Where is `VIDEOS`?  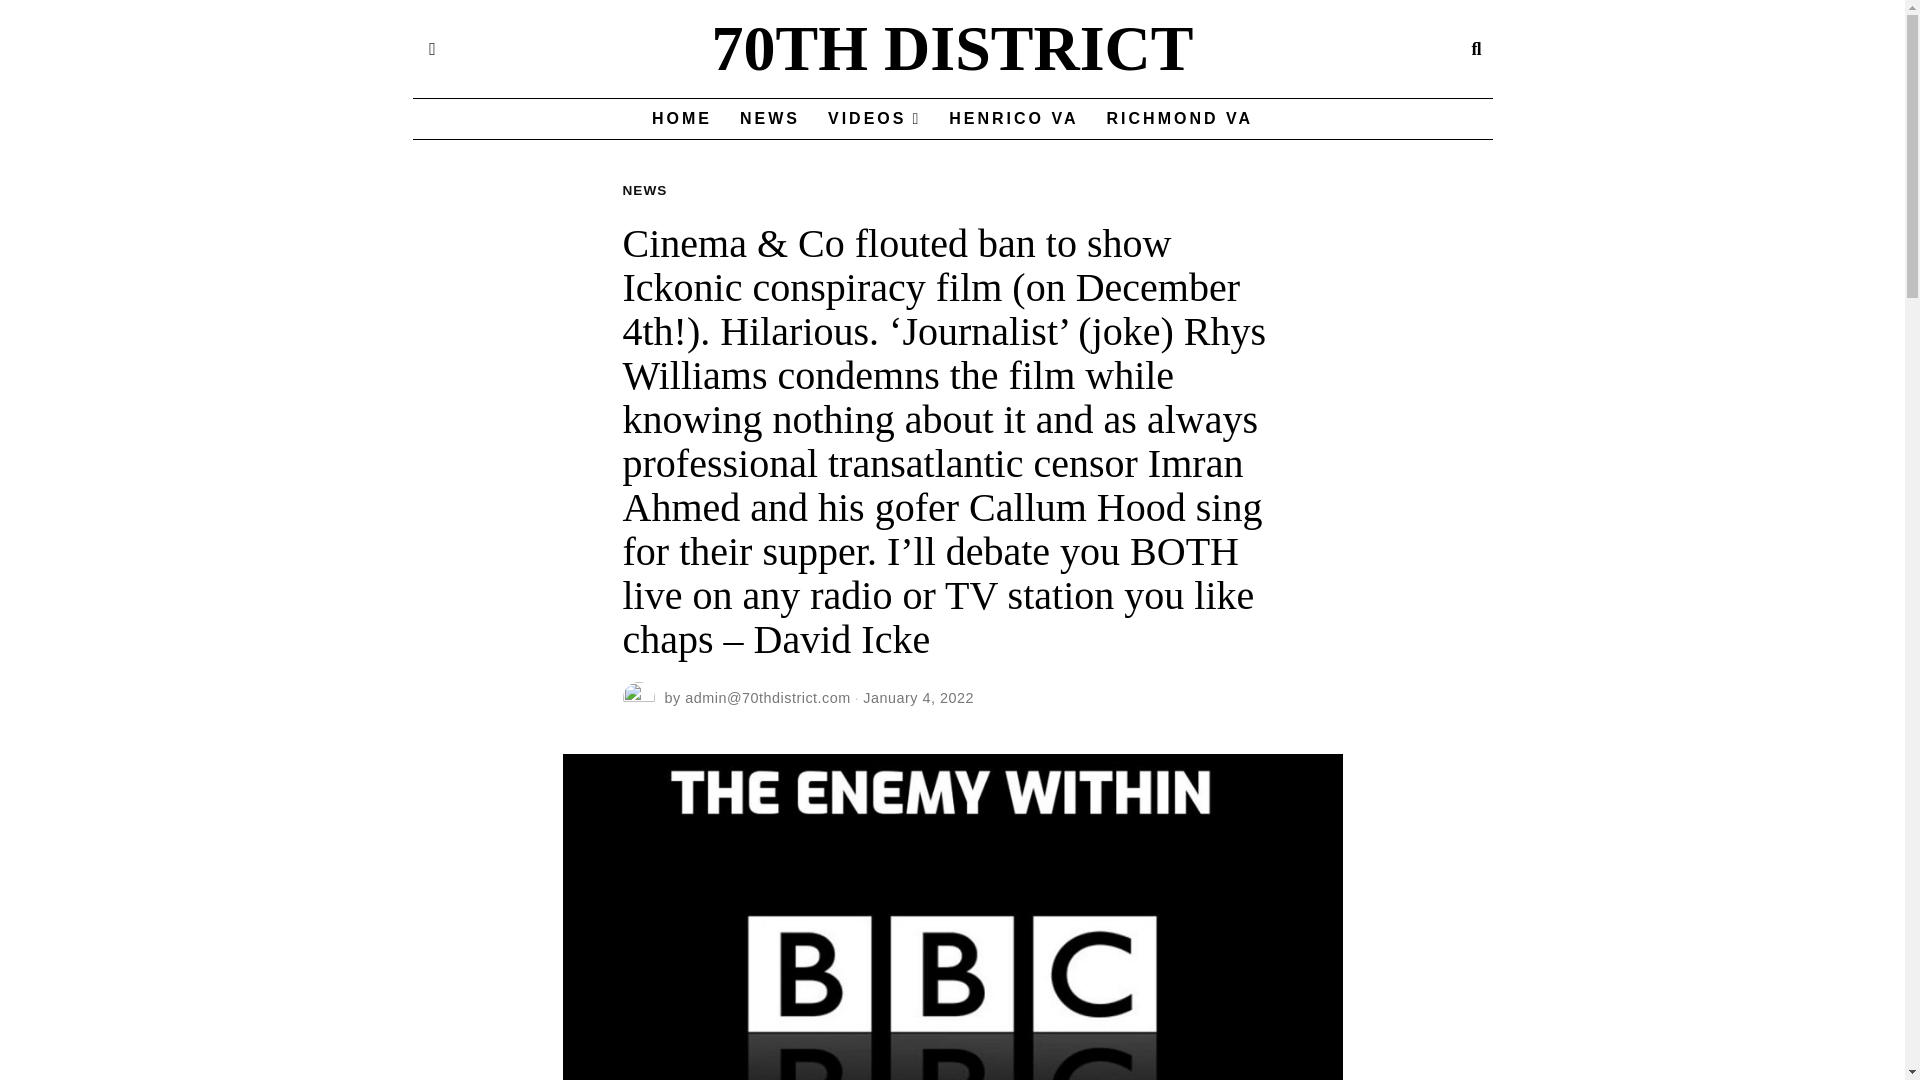
VIDEOS is located at coordinates (874, 119).